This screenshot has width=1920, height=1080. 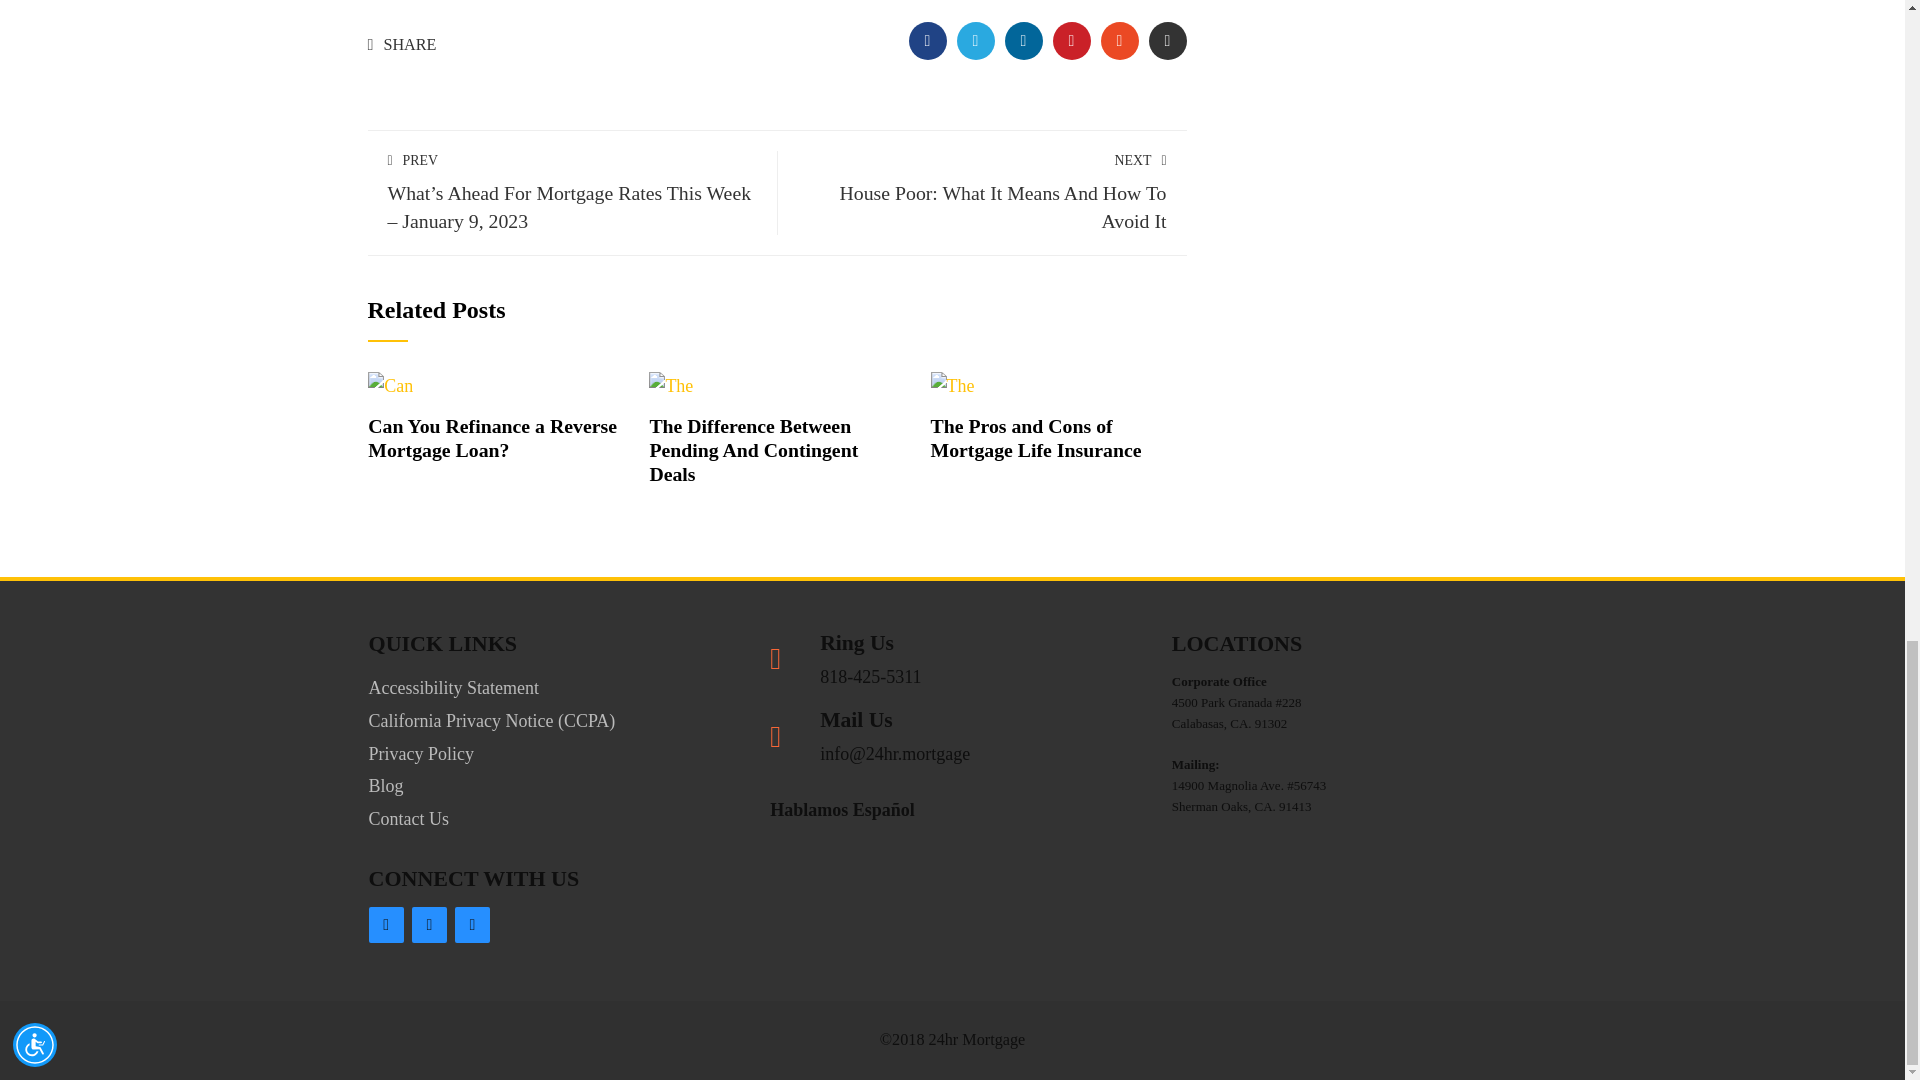 What do you see at coordinates (492, 438) in the screenshot?
I see `Can You Refinance a Reverse Mortgage Loan?` at bounding box center [492, 438].